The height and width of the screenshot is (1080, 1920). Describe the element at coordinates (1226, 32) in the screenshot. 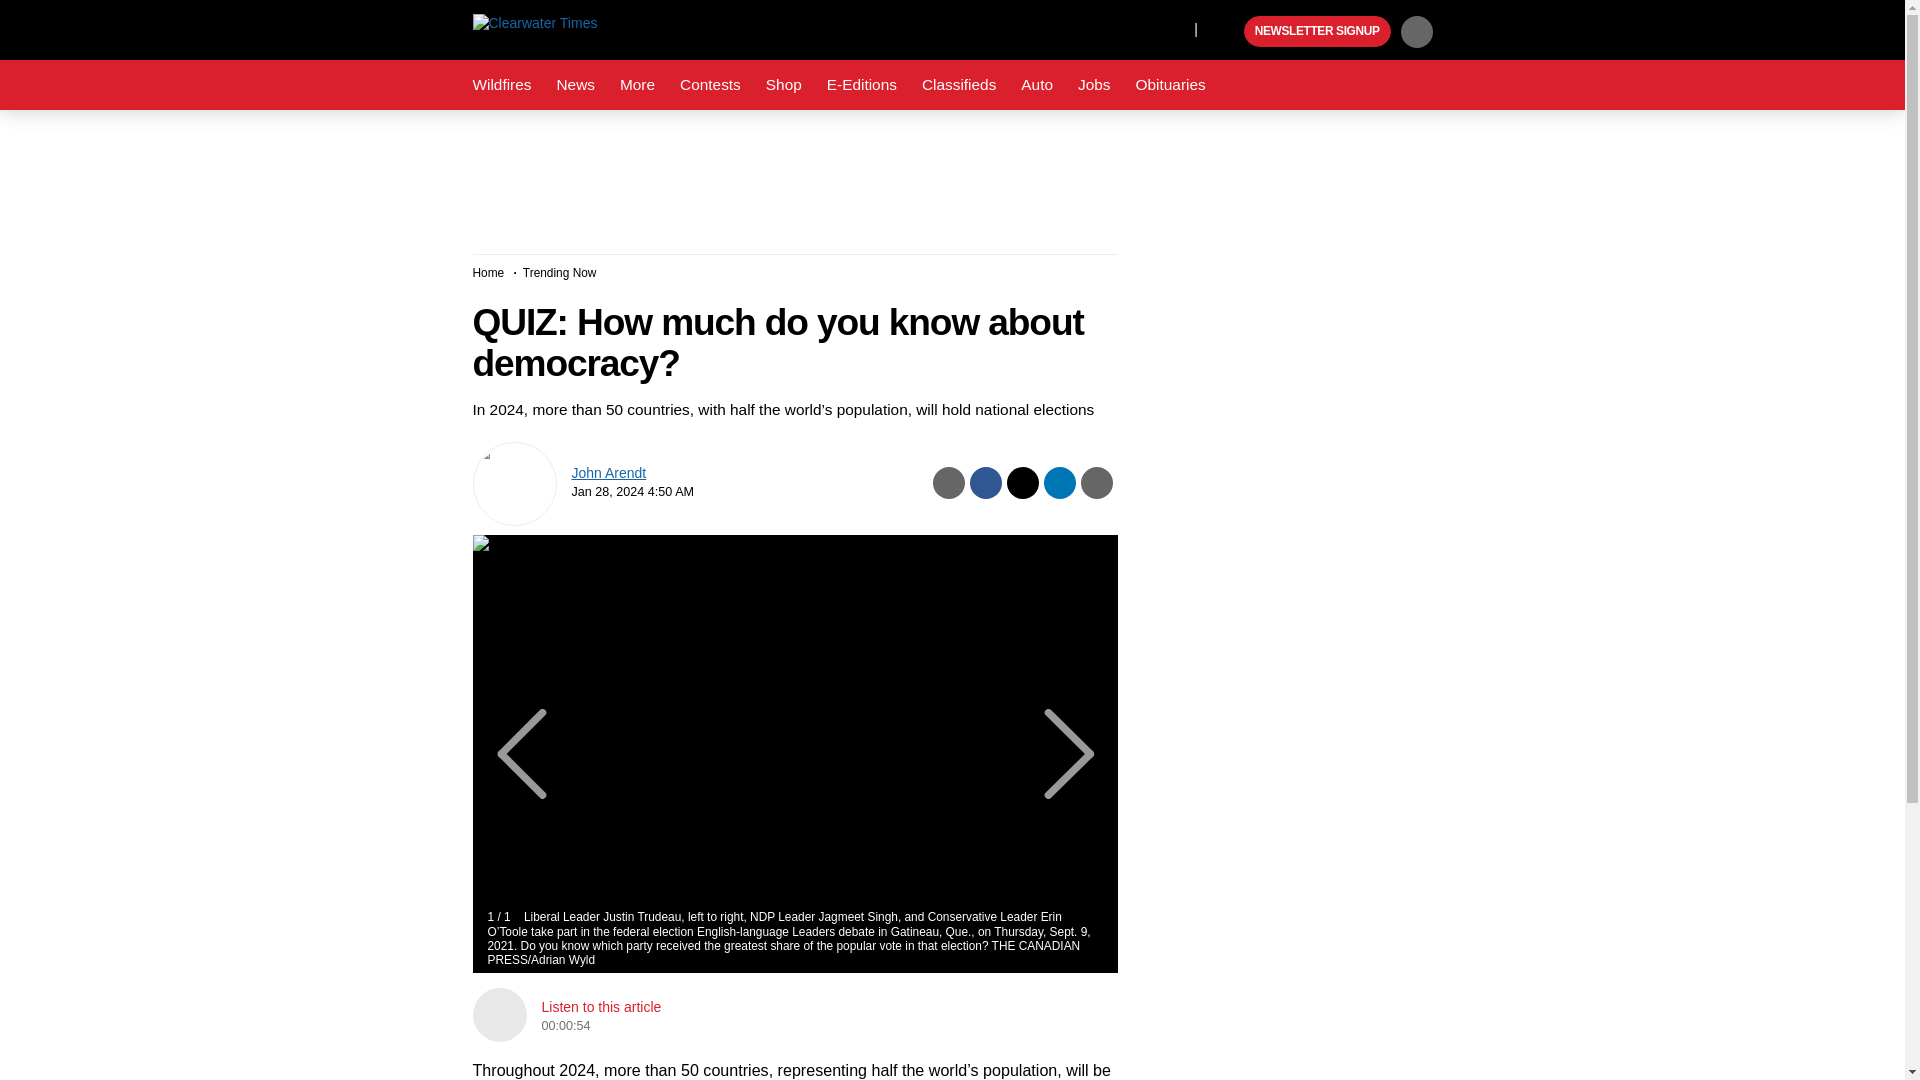

I see `Black Press Media` at that location.